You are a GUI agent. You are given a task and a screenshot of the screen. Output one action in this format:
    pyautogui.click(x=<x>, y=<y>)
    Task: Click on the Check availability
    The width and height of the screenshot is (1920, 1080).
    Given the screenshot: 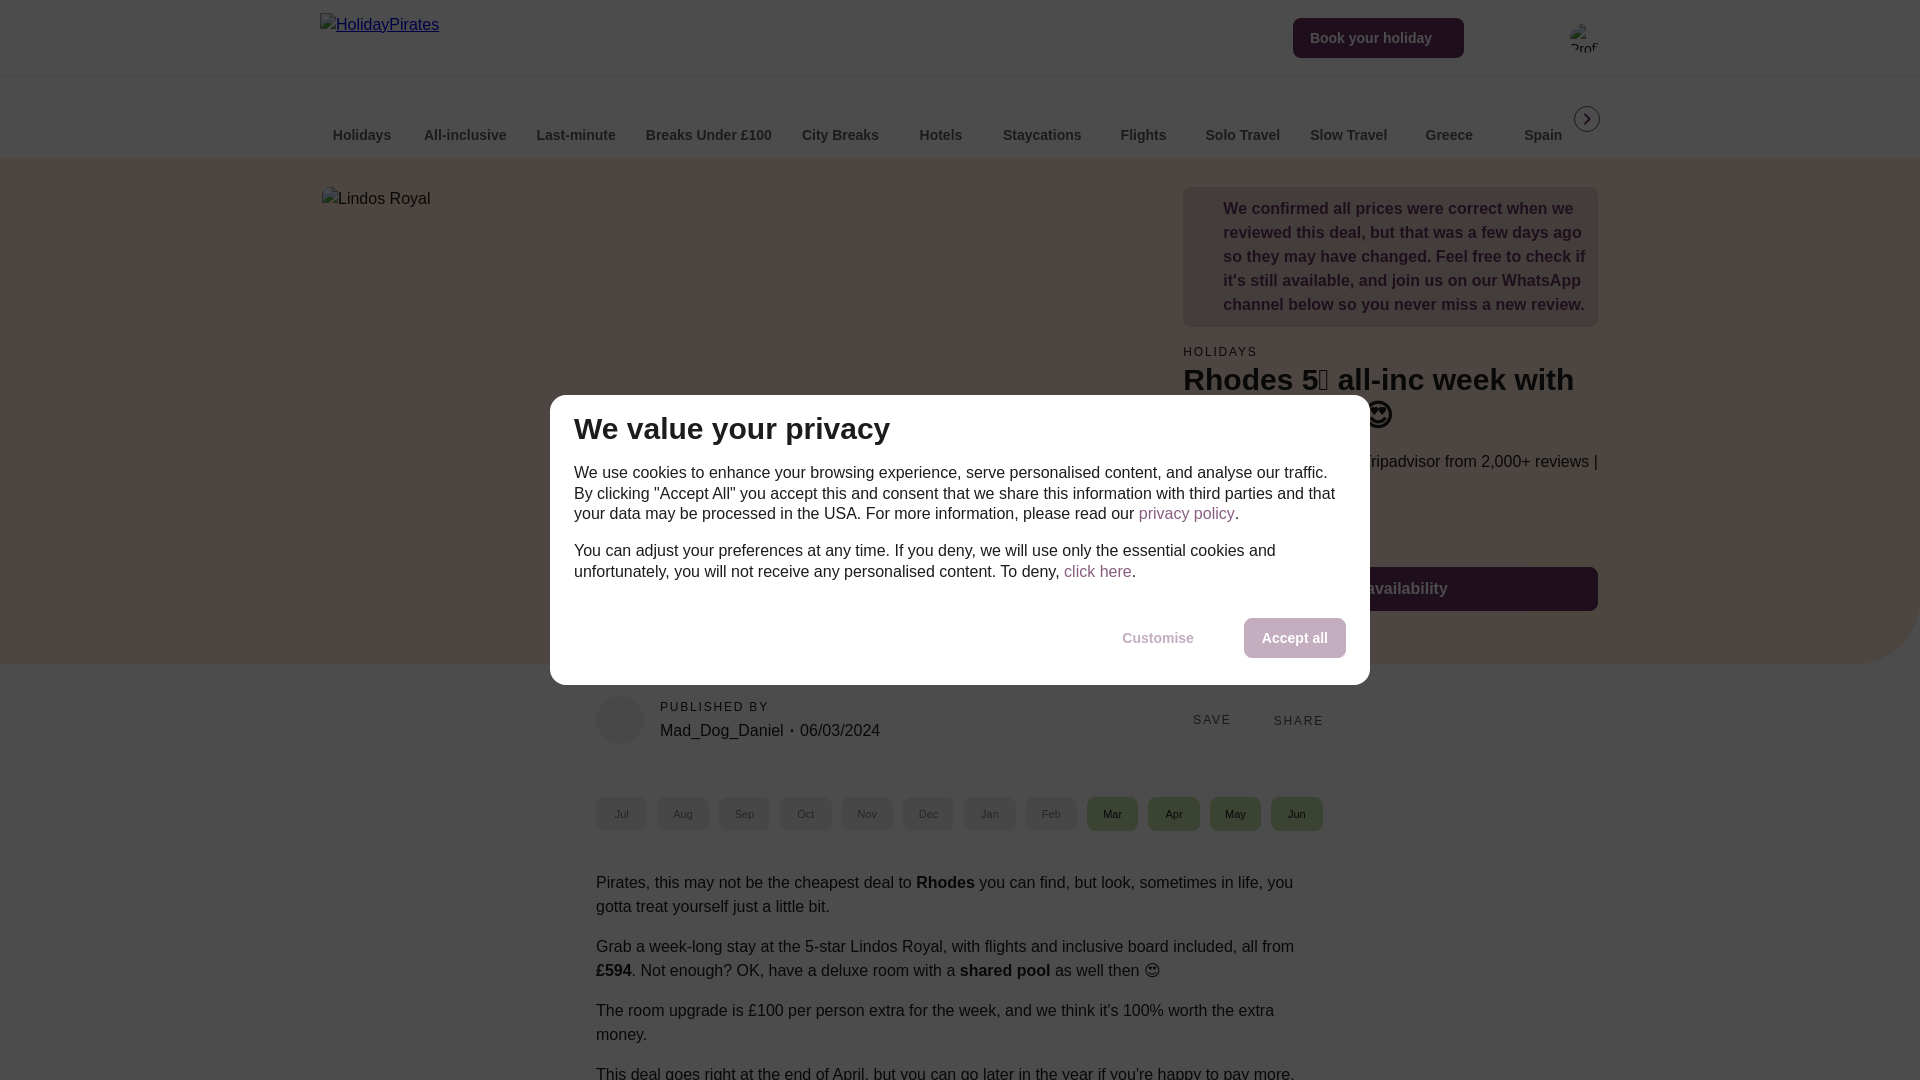 What is the action you would take?
    pyautogui.click(x=1390, y=589)
    